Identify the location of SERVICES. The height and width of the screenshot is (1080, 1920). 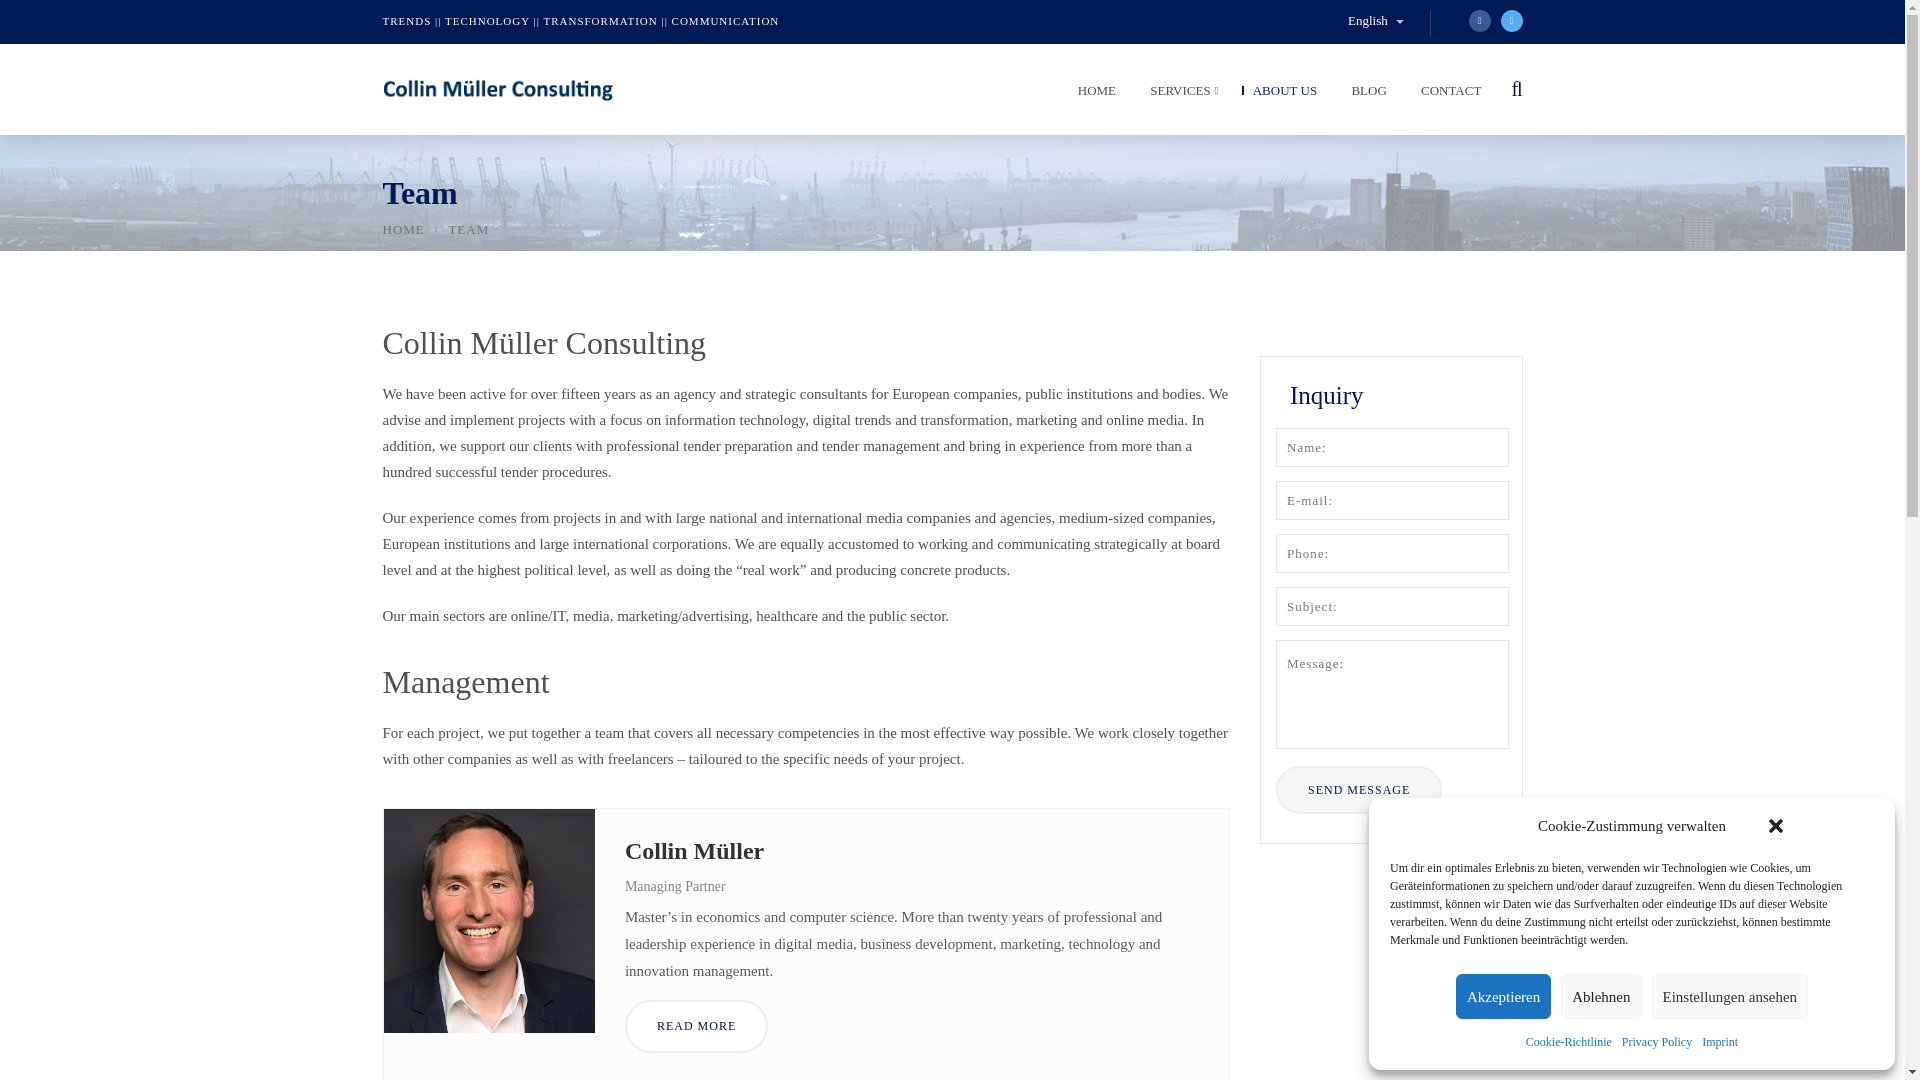
(1178, 95).